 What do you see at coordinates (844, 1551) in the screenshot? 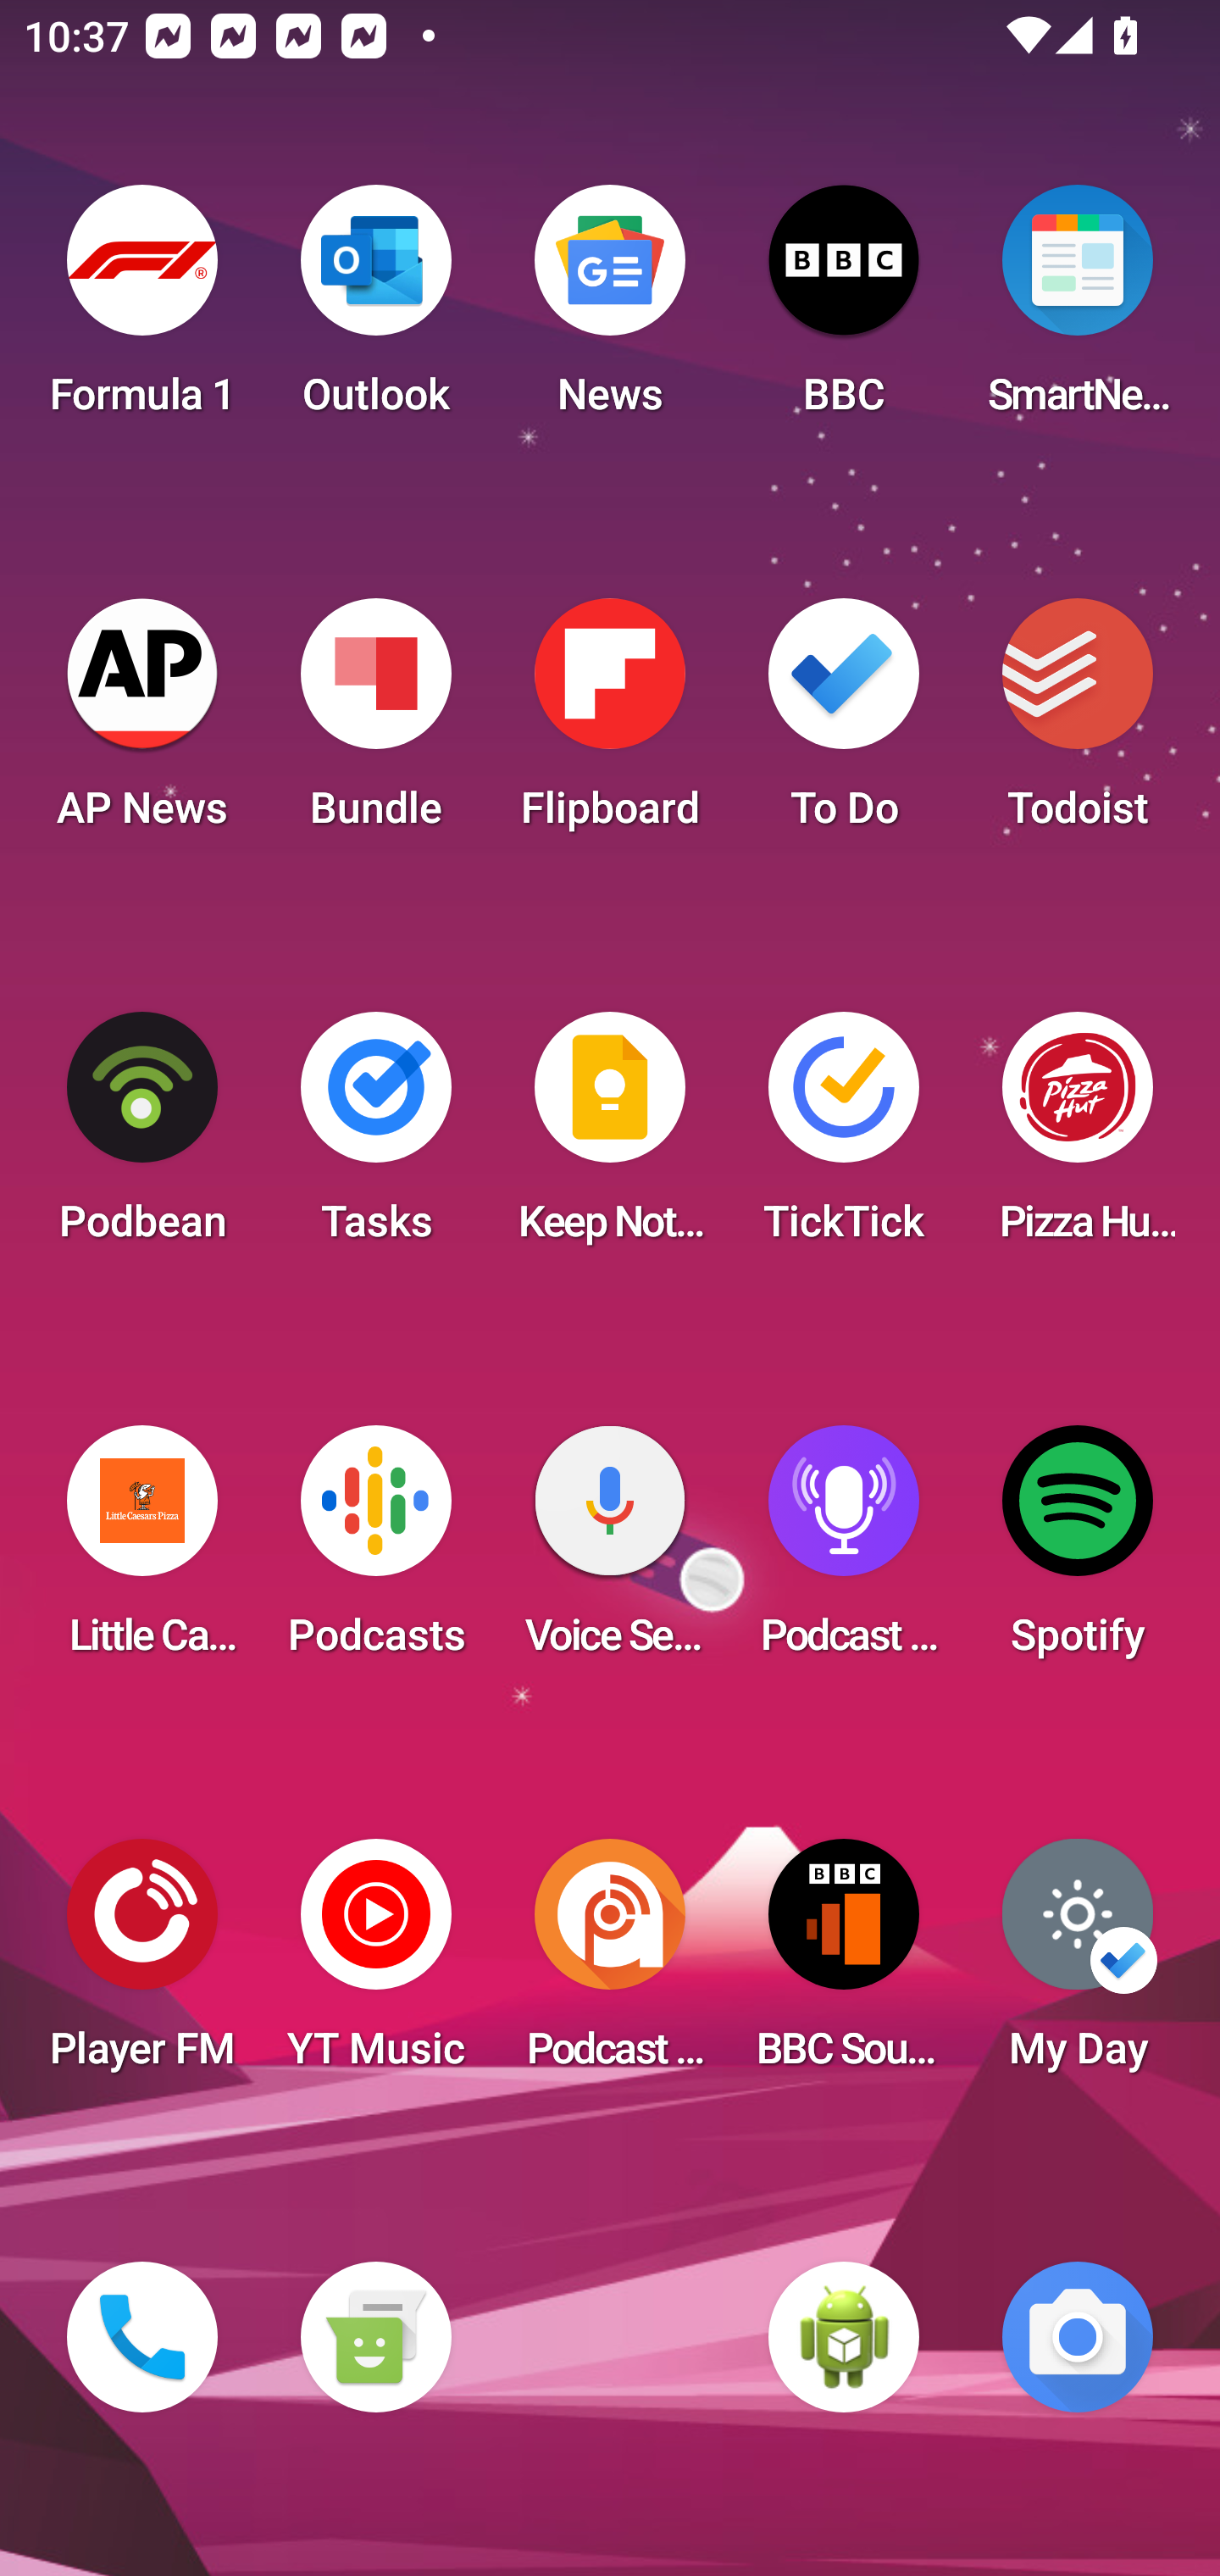
I see `Podcast Player` at bounding box center [844, 1551].